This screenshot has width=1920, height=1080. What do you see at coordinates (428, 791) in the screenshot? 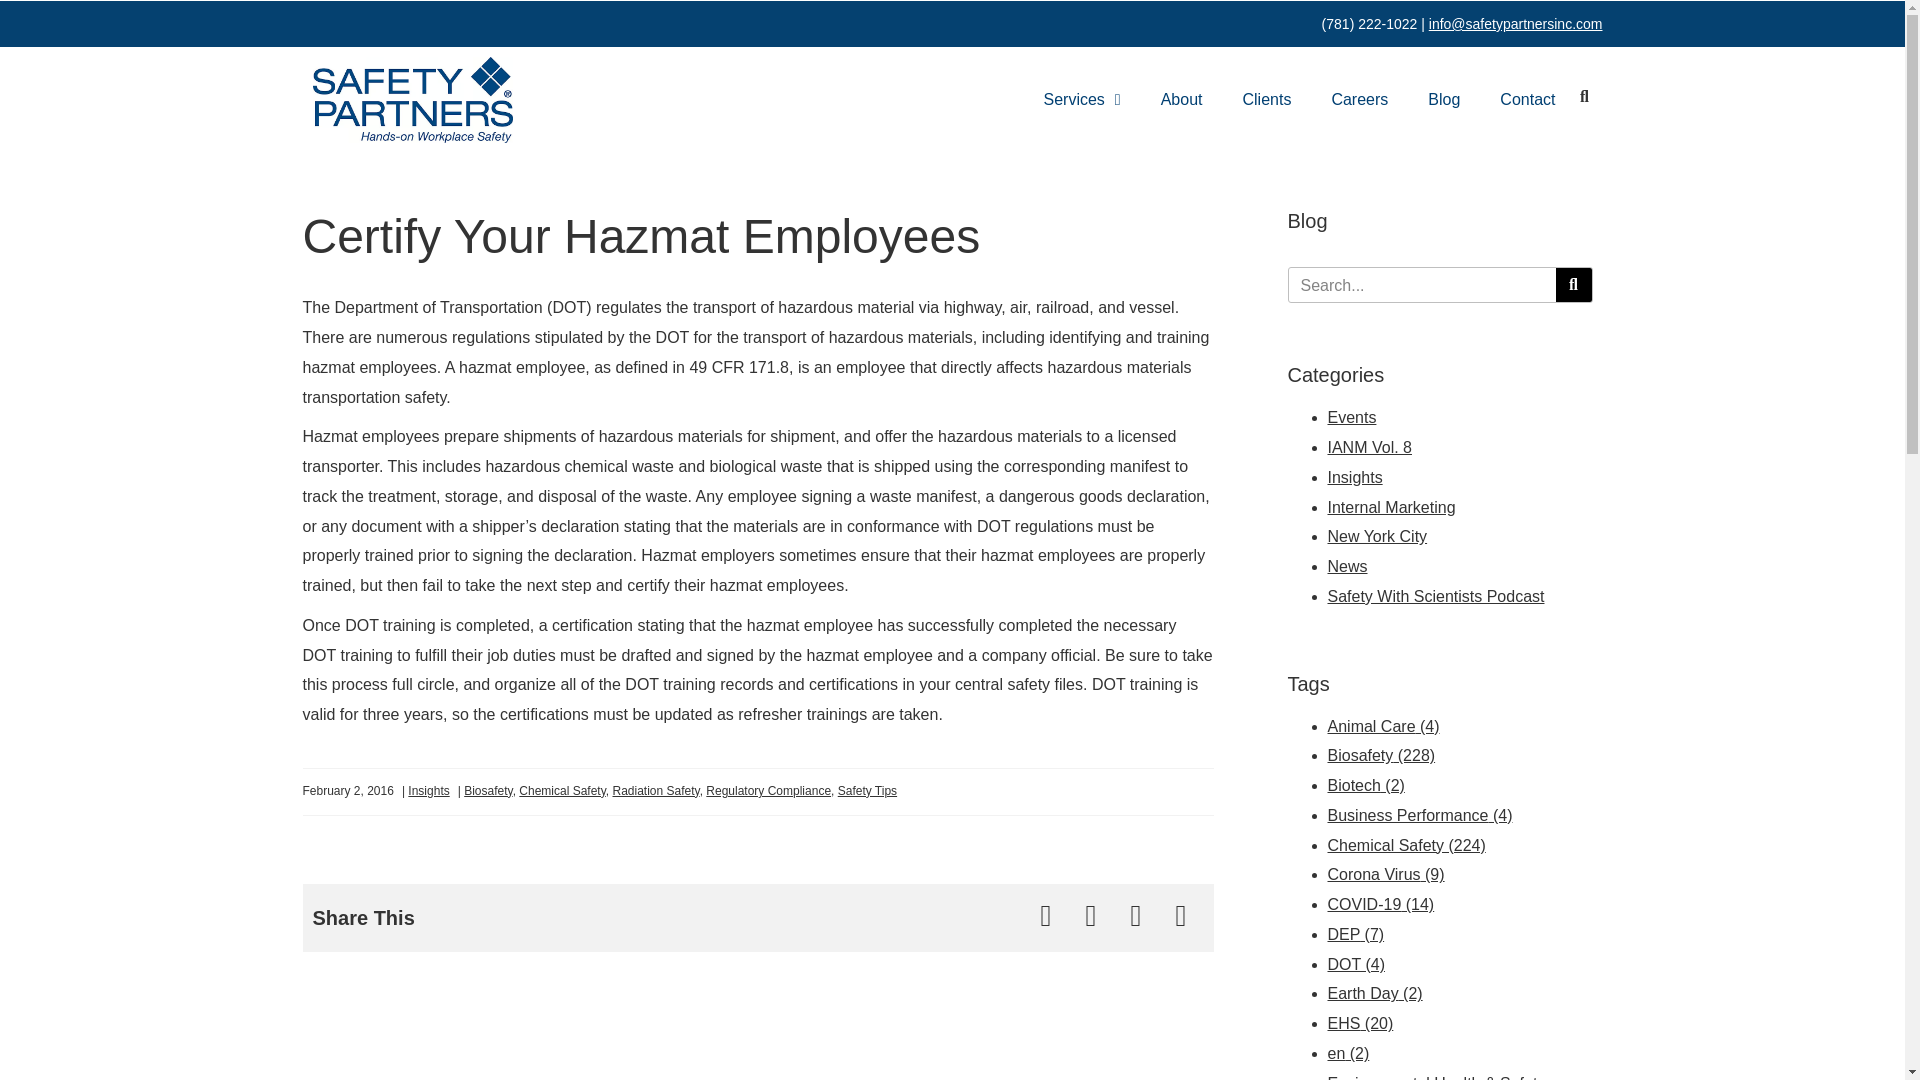
I see `Insights` at bounding box center [428, 791].